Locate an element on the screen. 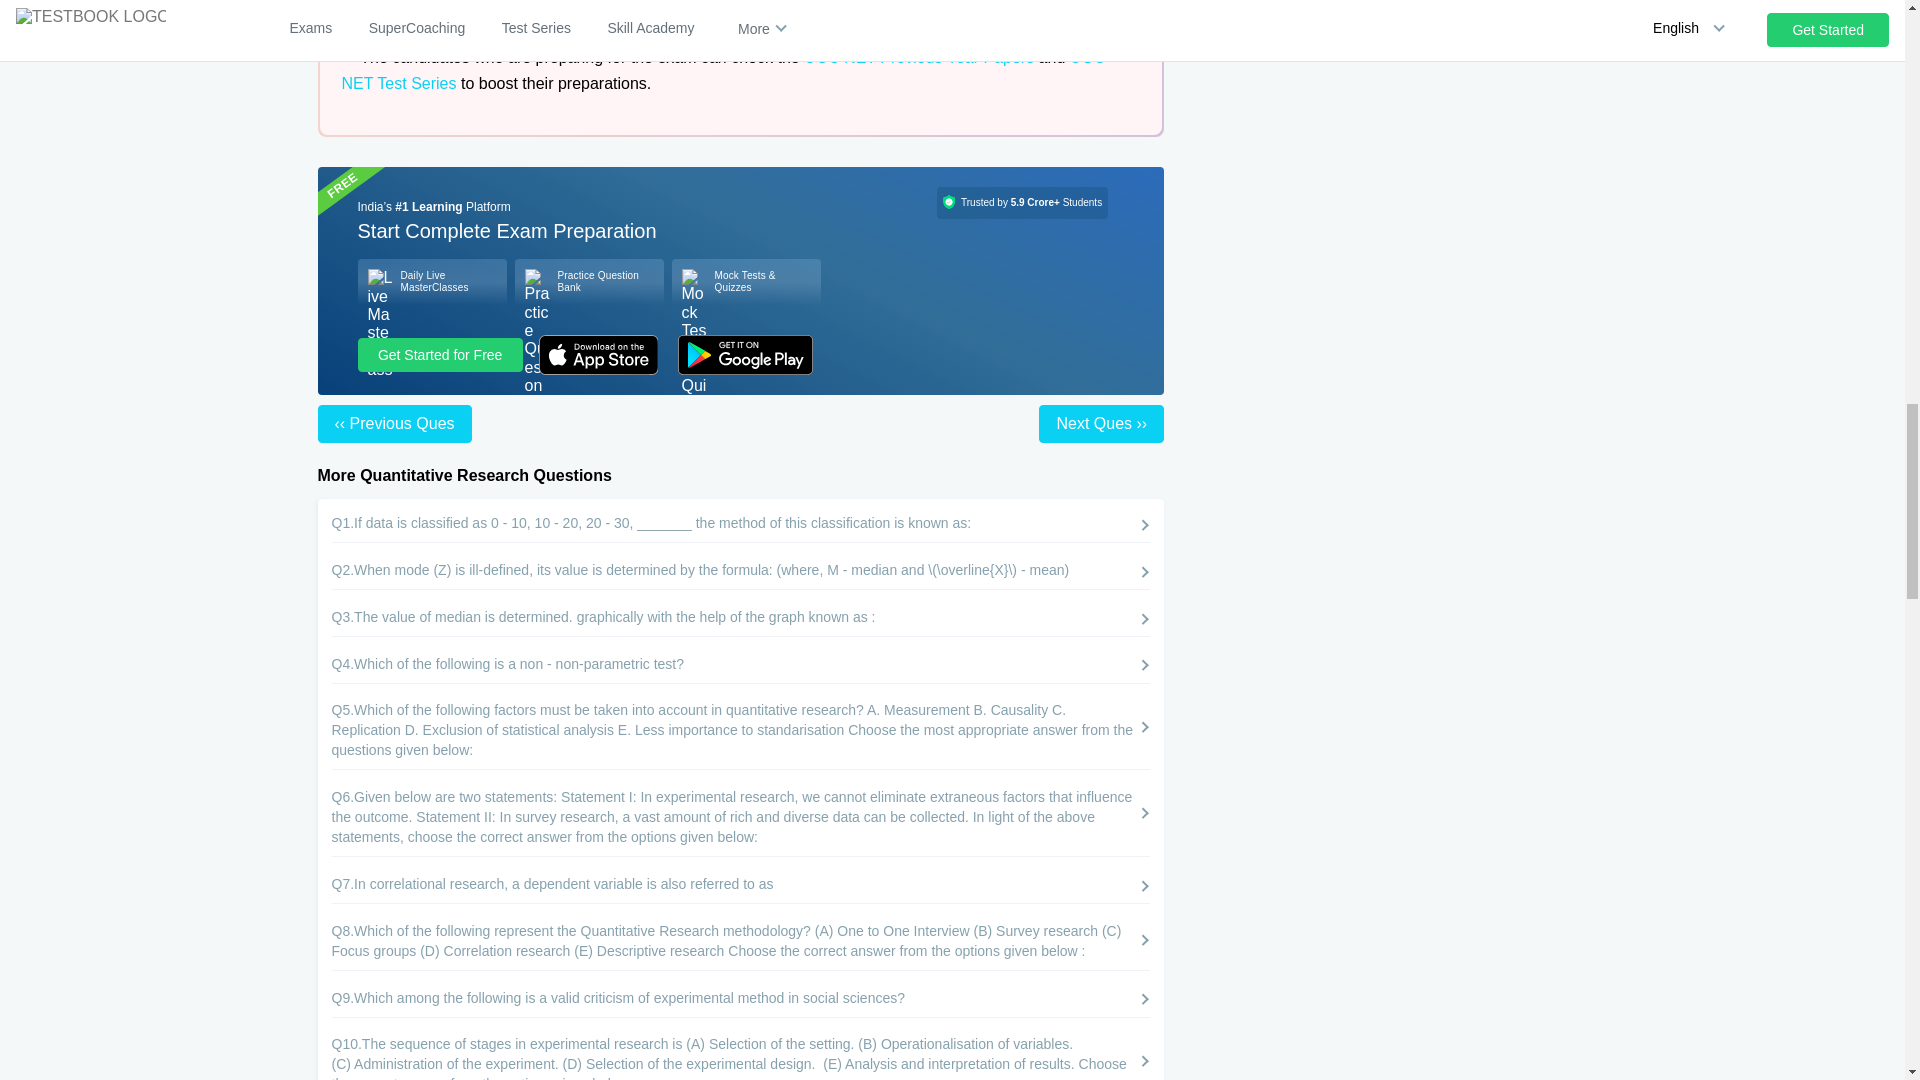  UGC NET Test Series is located at coordinates (723, 70).